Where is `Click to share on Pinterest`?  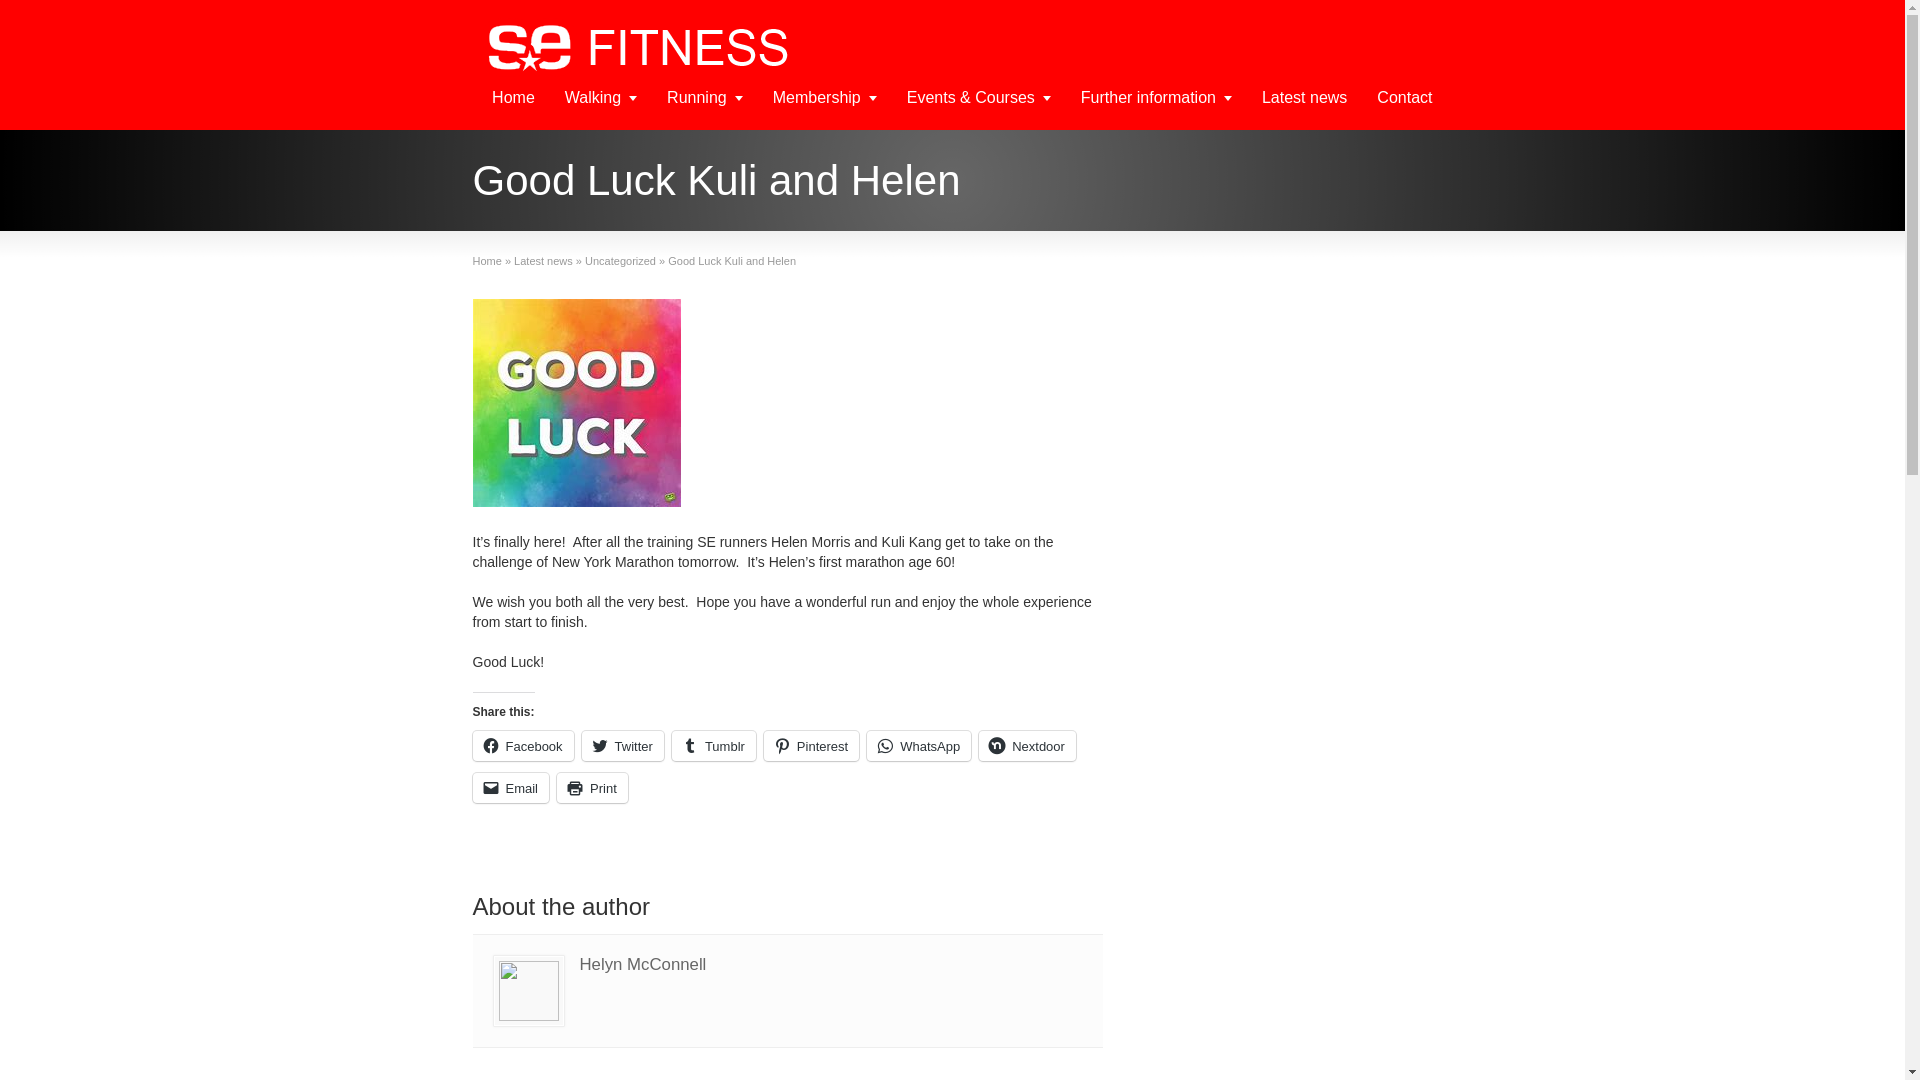
Click to share on Pinterest is located at coordinates (811, 746).